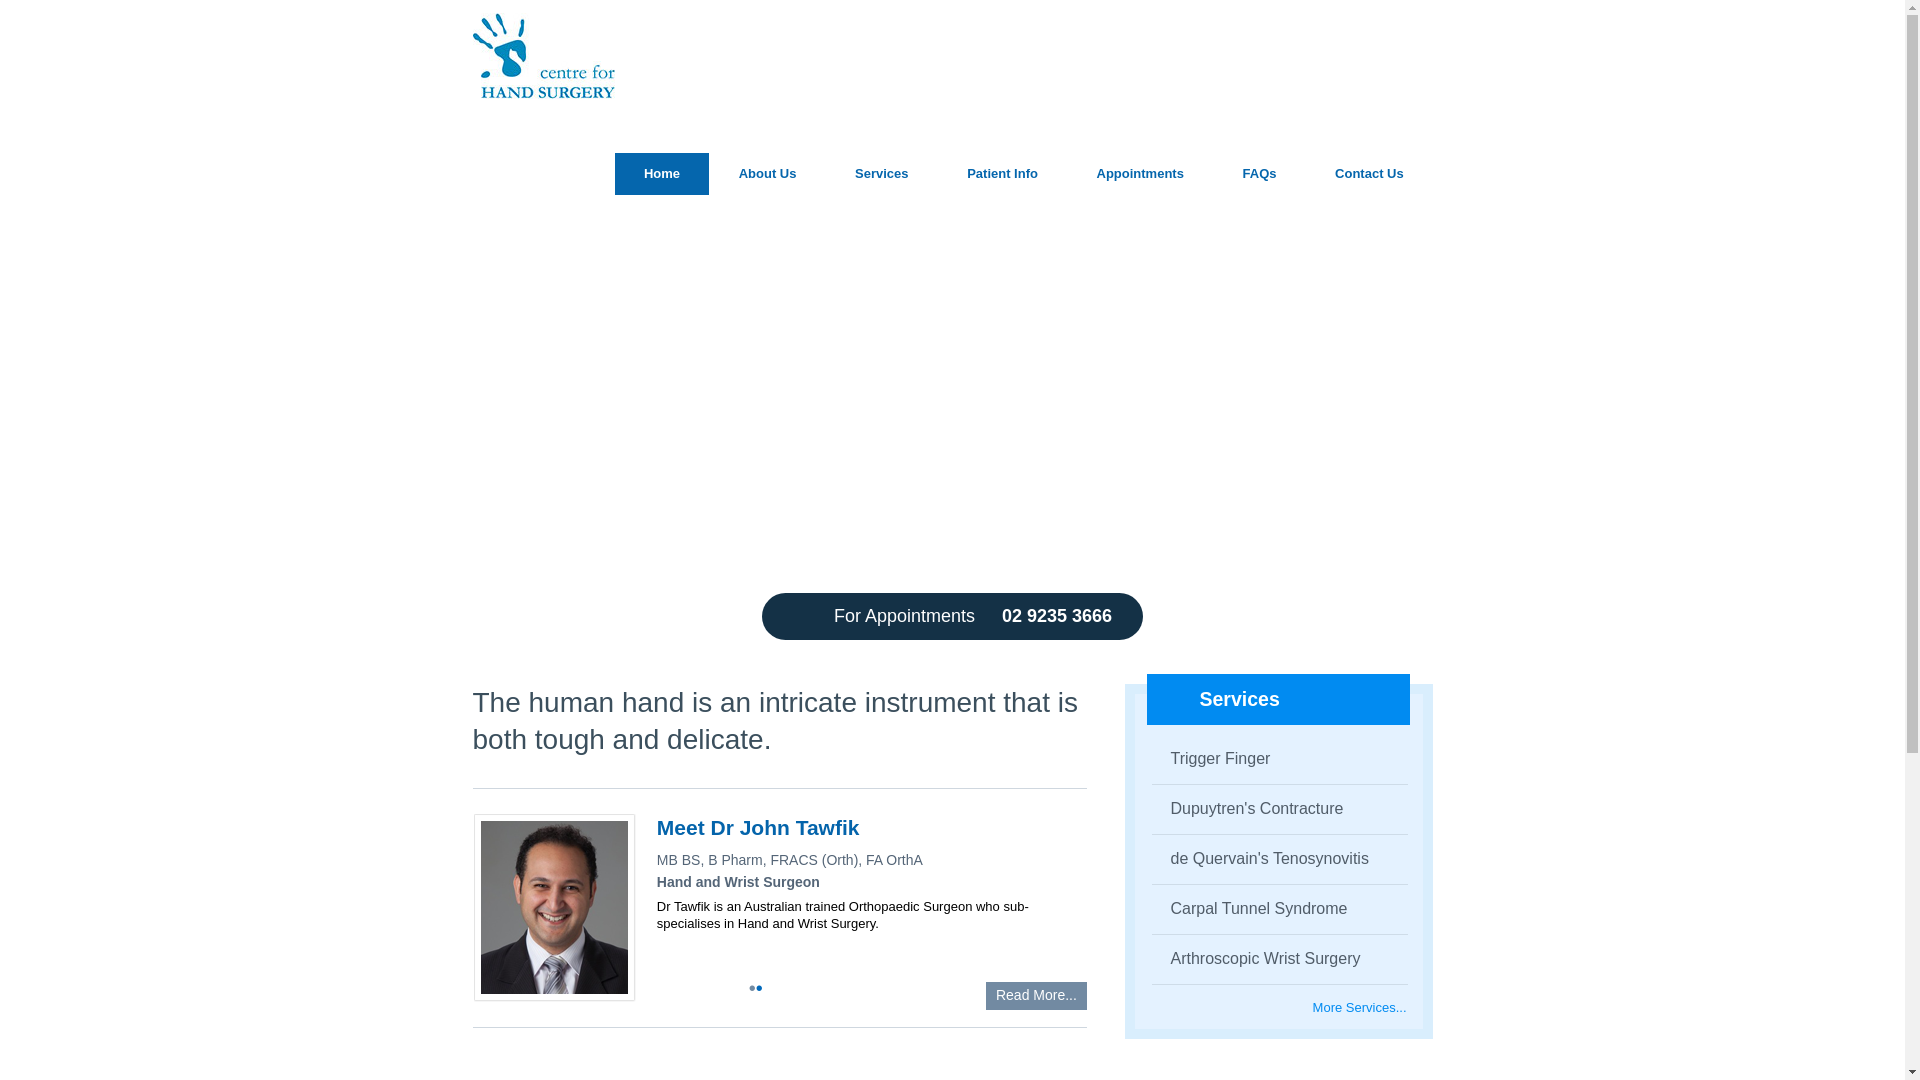 This screenshot has width=1920, height=1080. Describe the element at coordinates (768, 174) in the screenshot. I see `About Us` at that location.